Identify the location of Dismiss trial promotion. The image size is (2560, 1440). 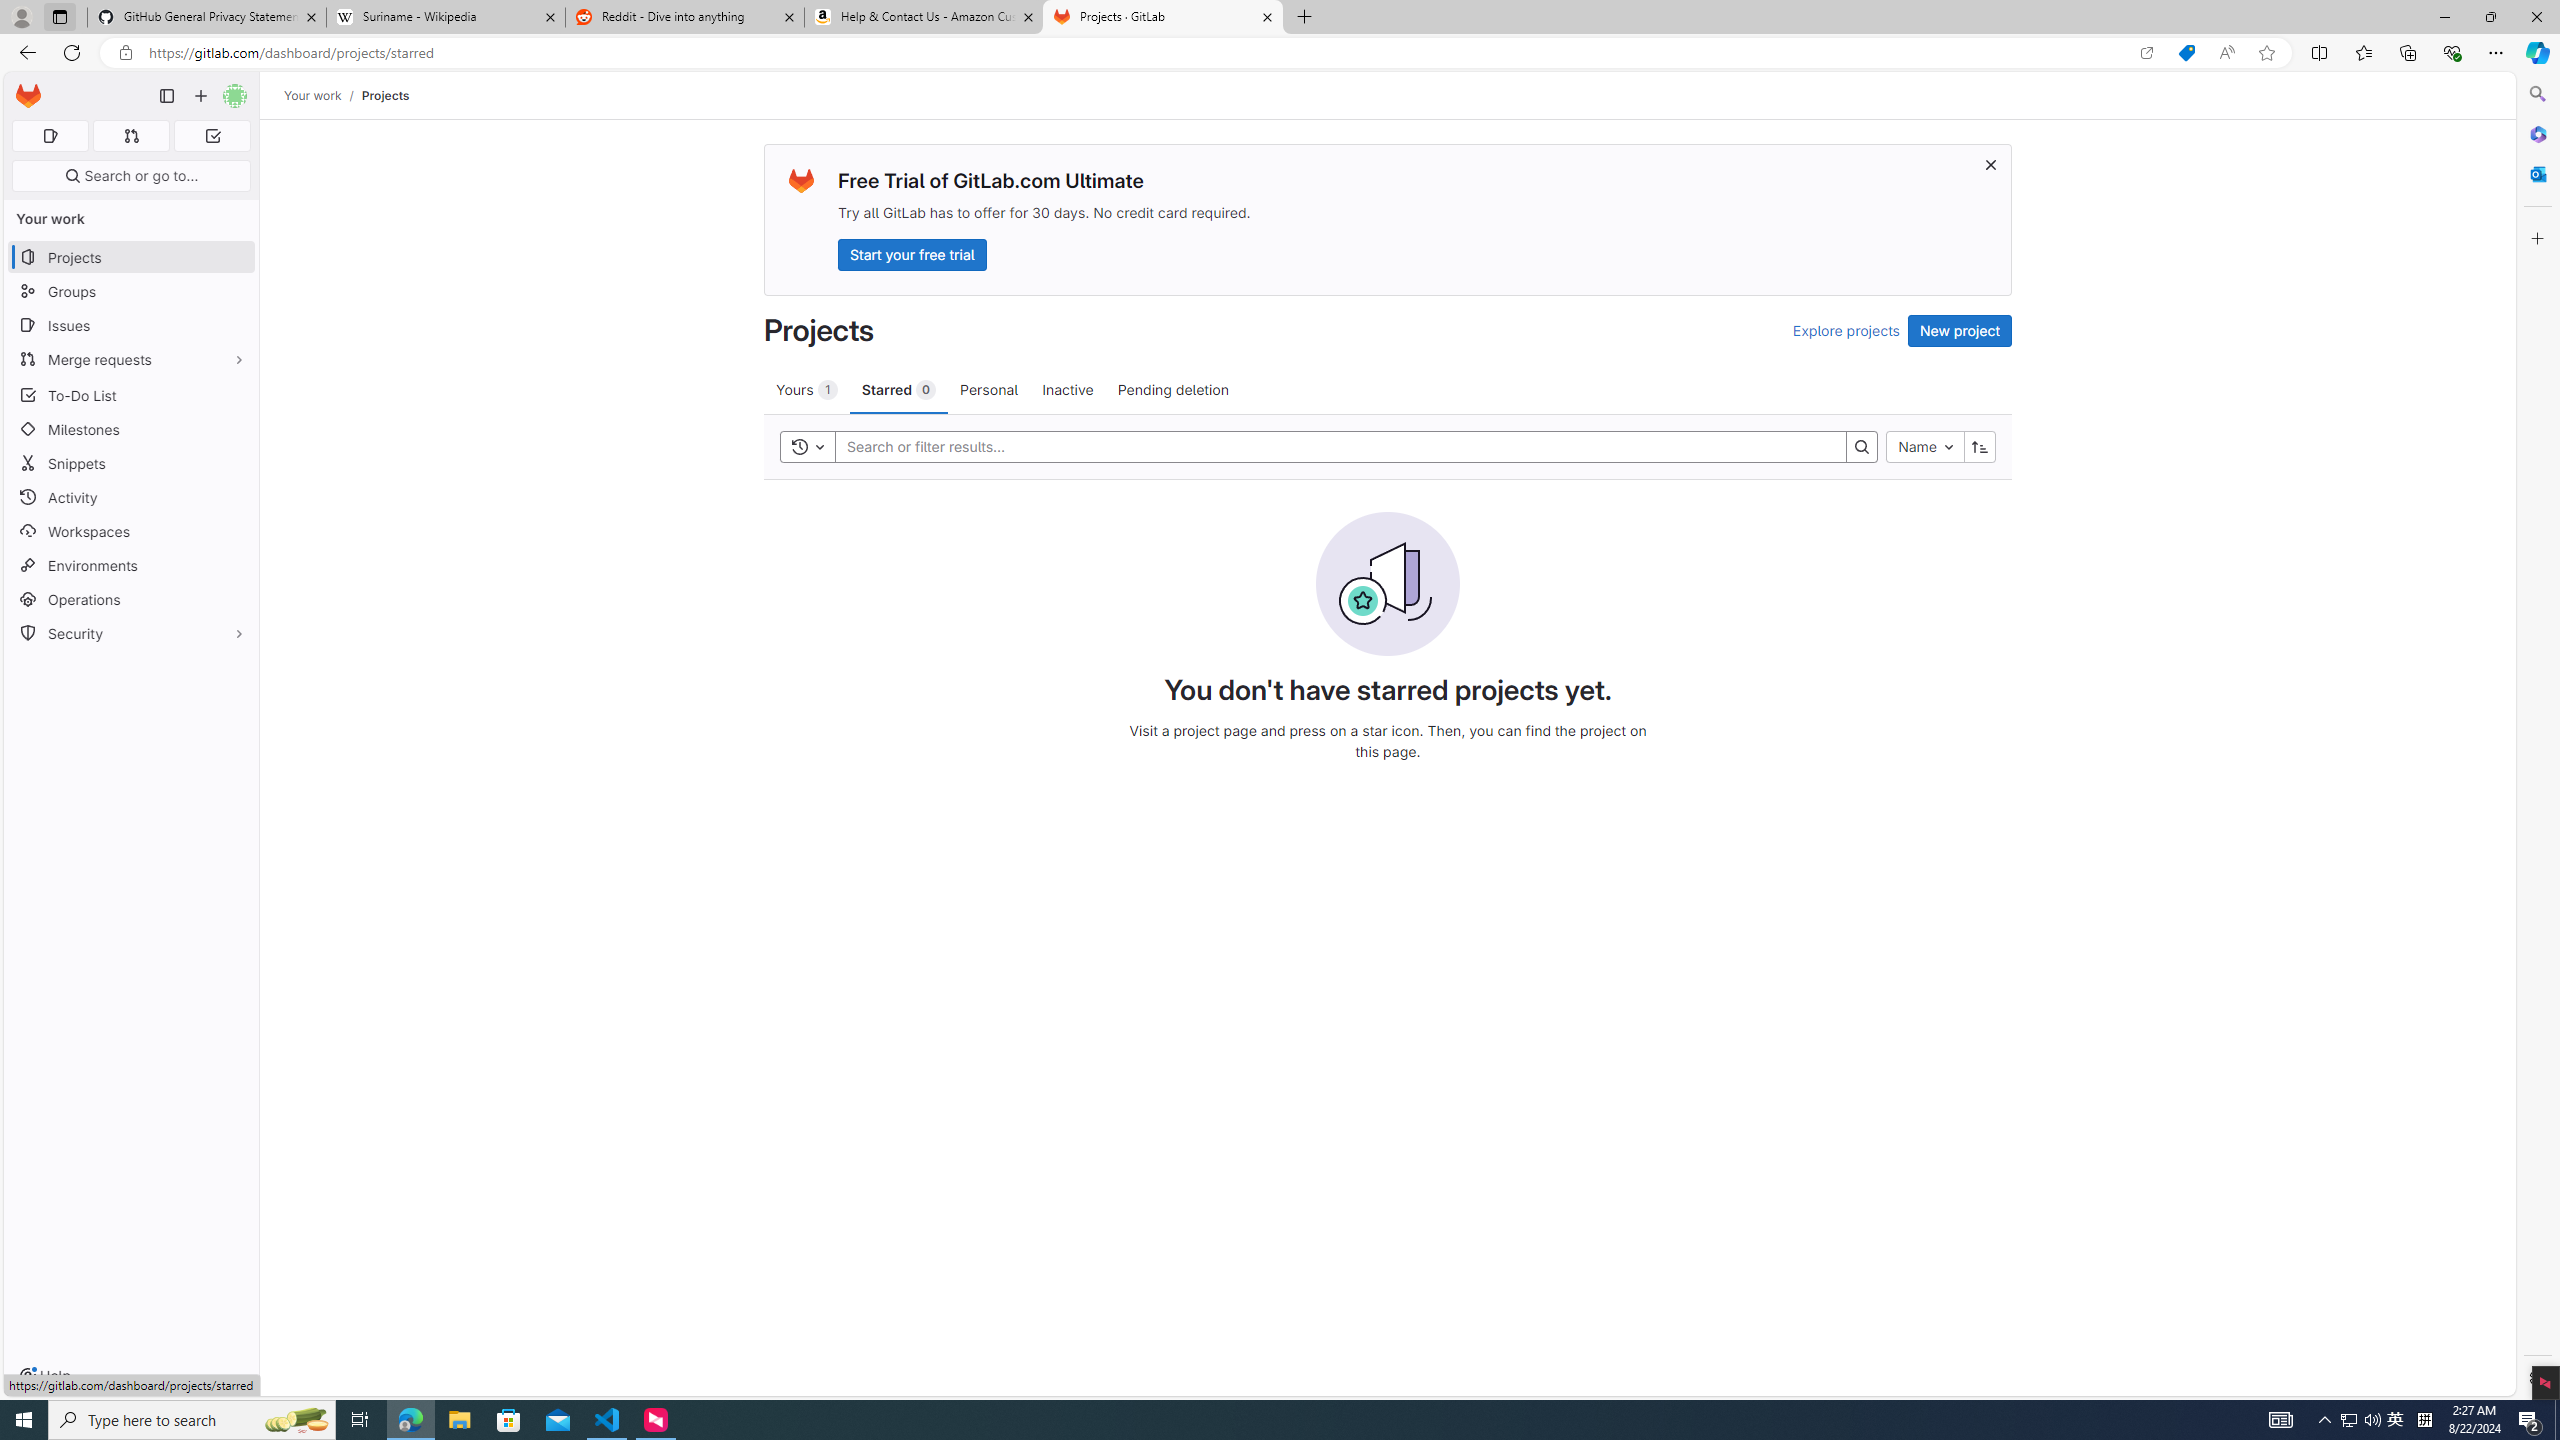
(1990, 164).